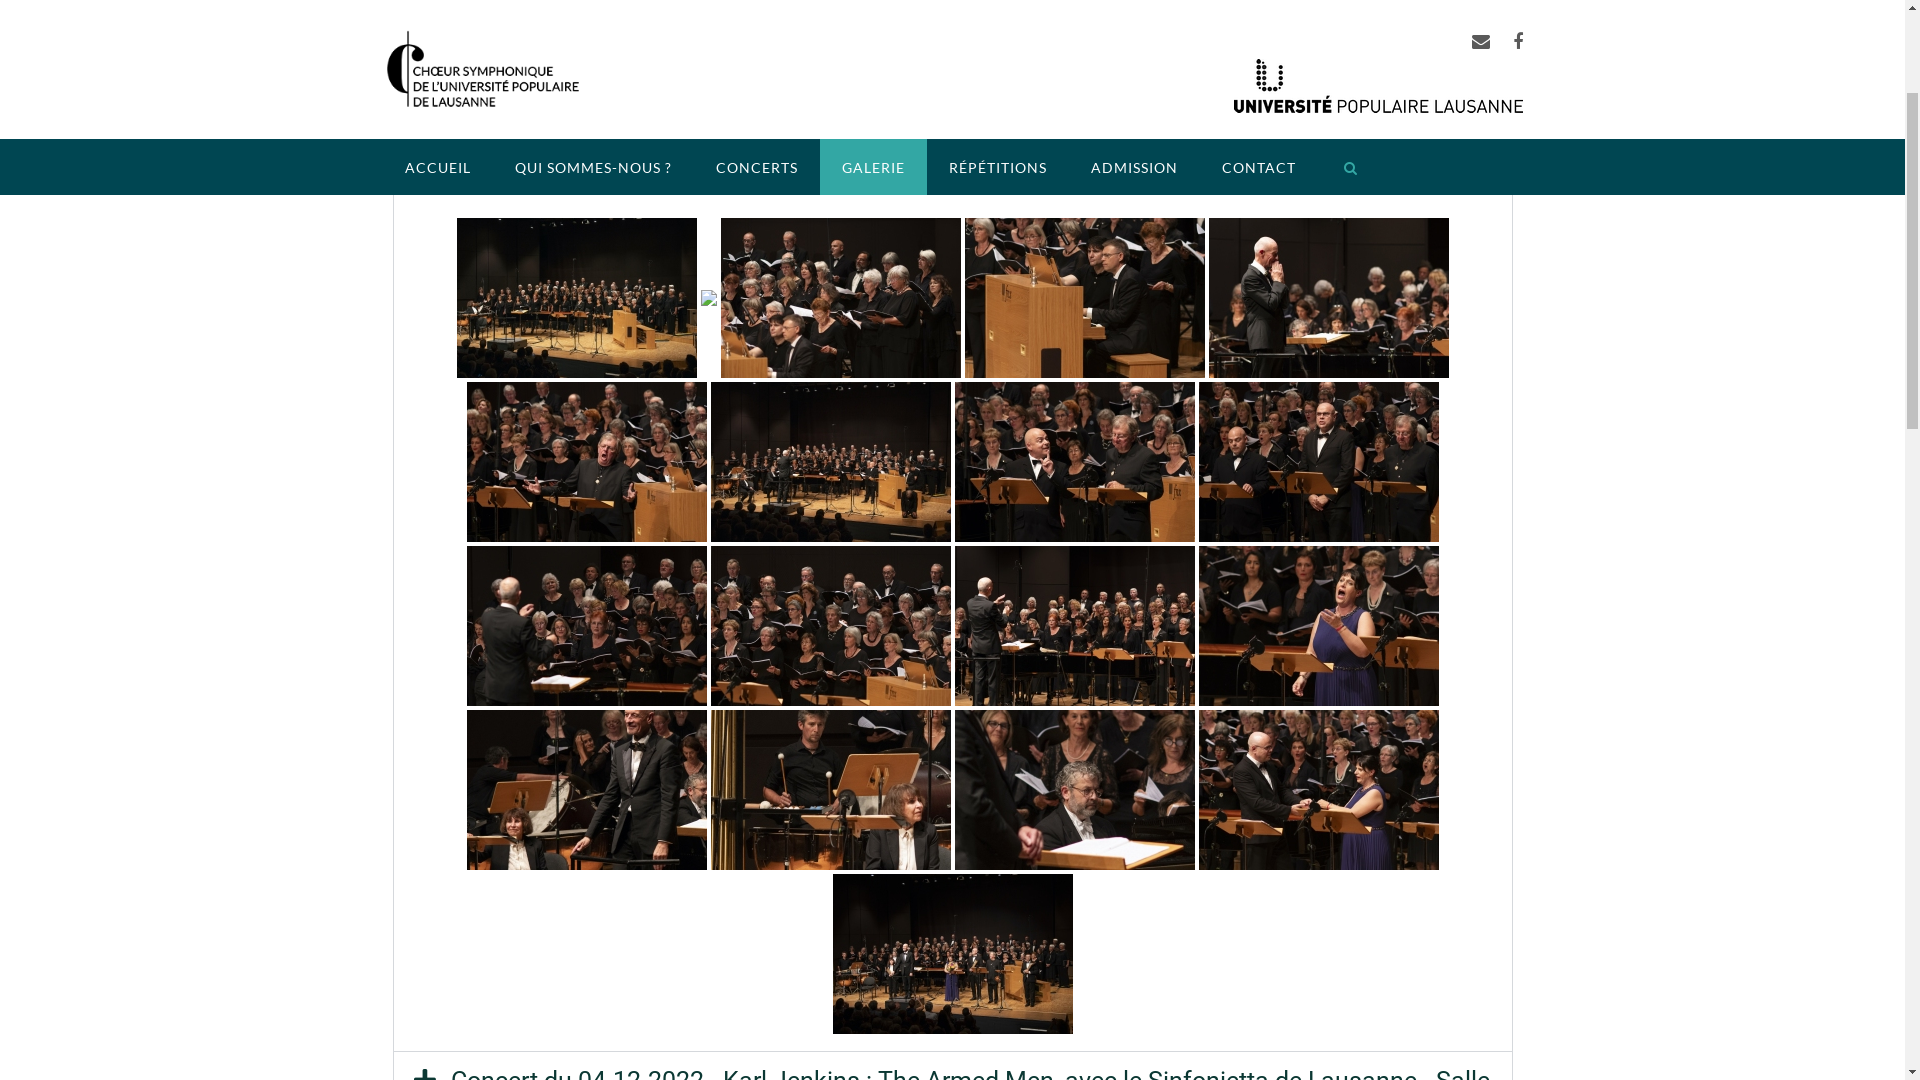 This screenshot has width=1920, height=1080. I want to click on ADMISSION, so click(1134, 418).